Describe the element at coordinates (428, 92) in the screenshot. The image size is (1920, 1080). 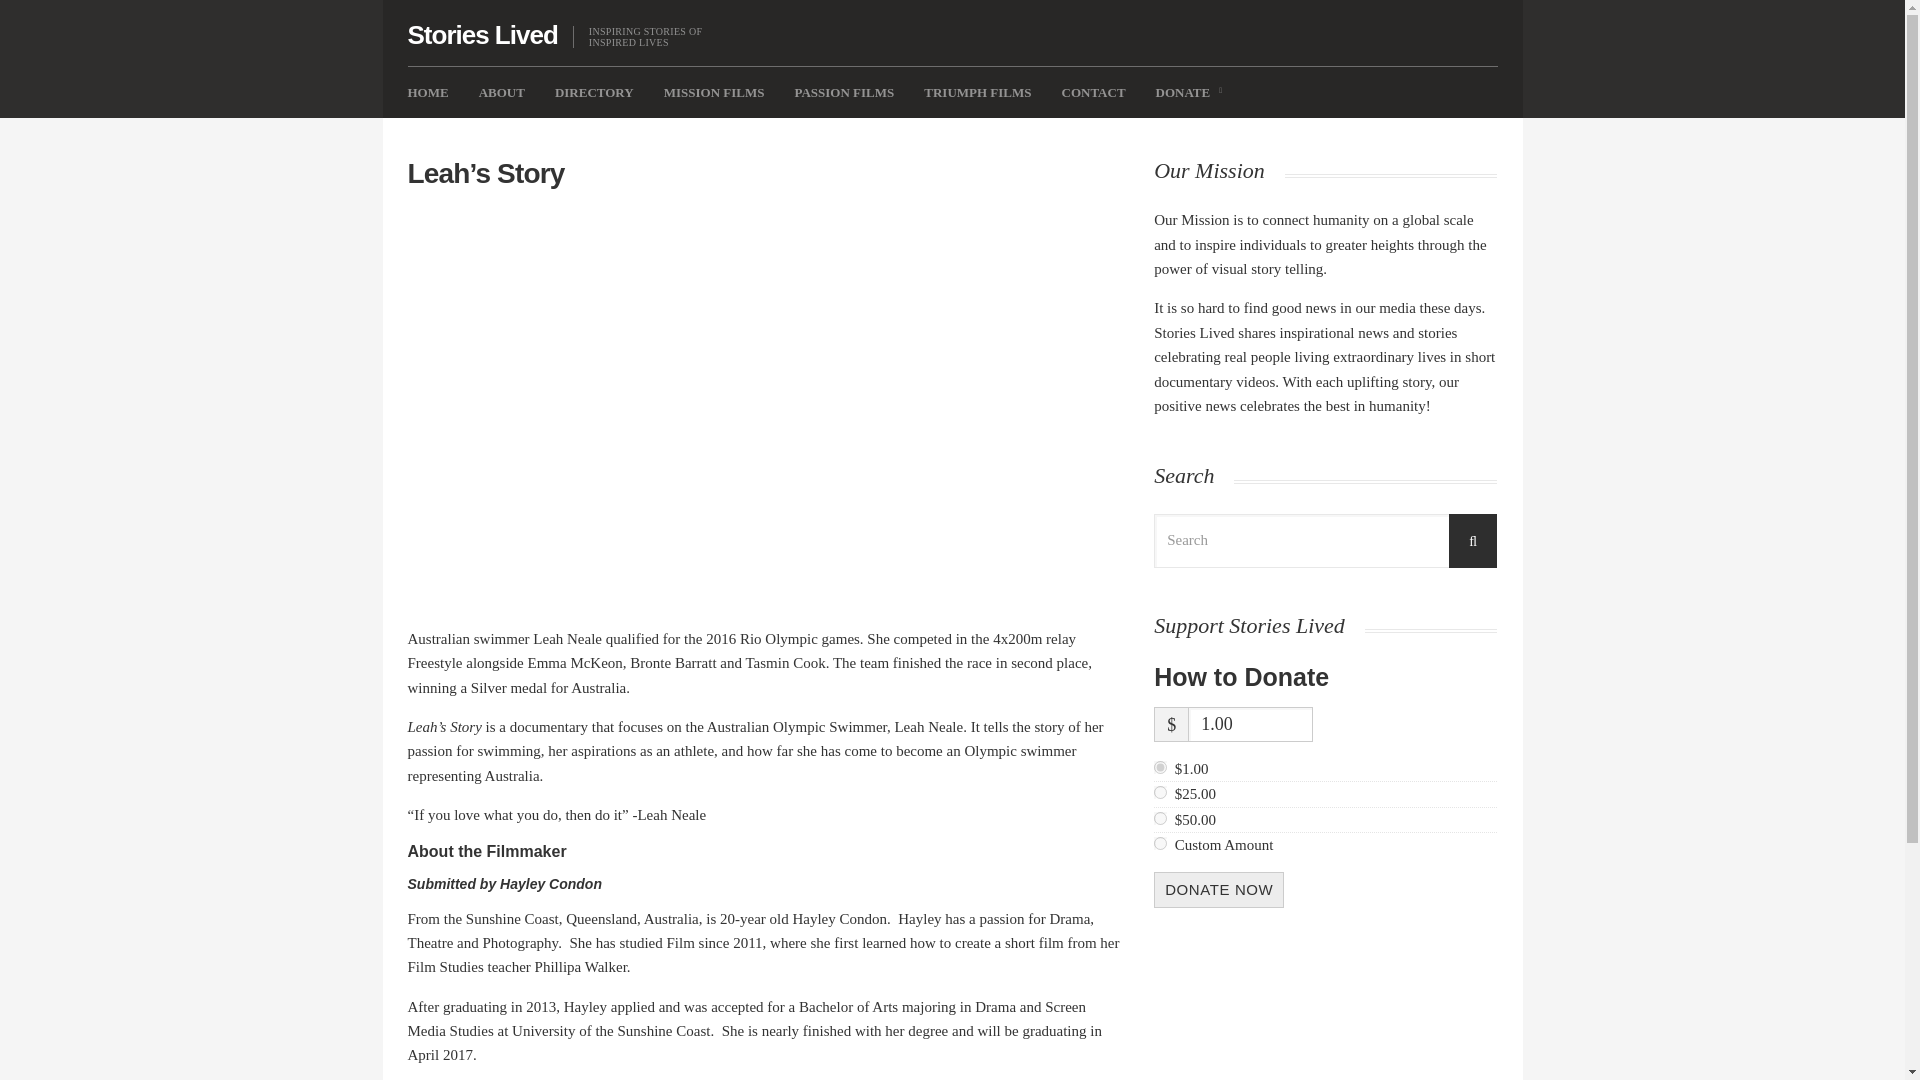
I see `HOME` at that location.